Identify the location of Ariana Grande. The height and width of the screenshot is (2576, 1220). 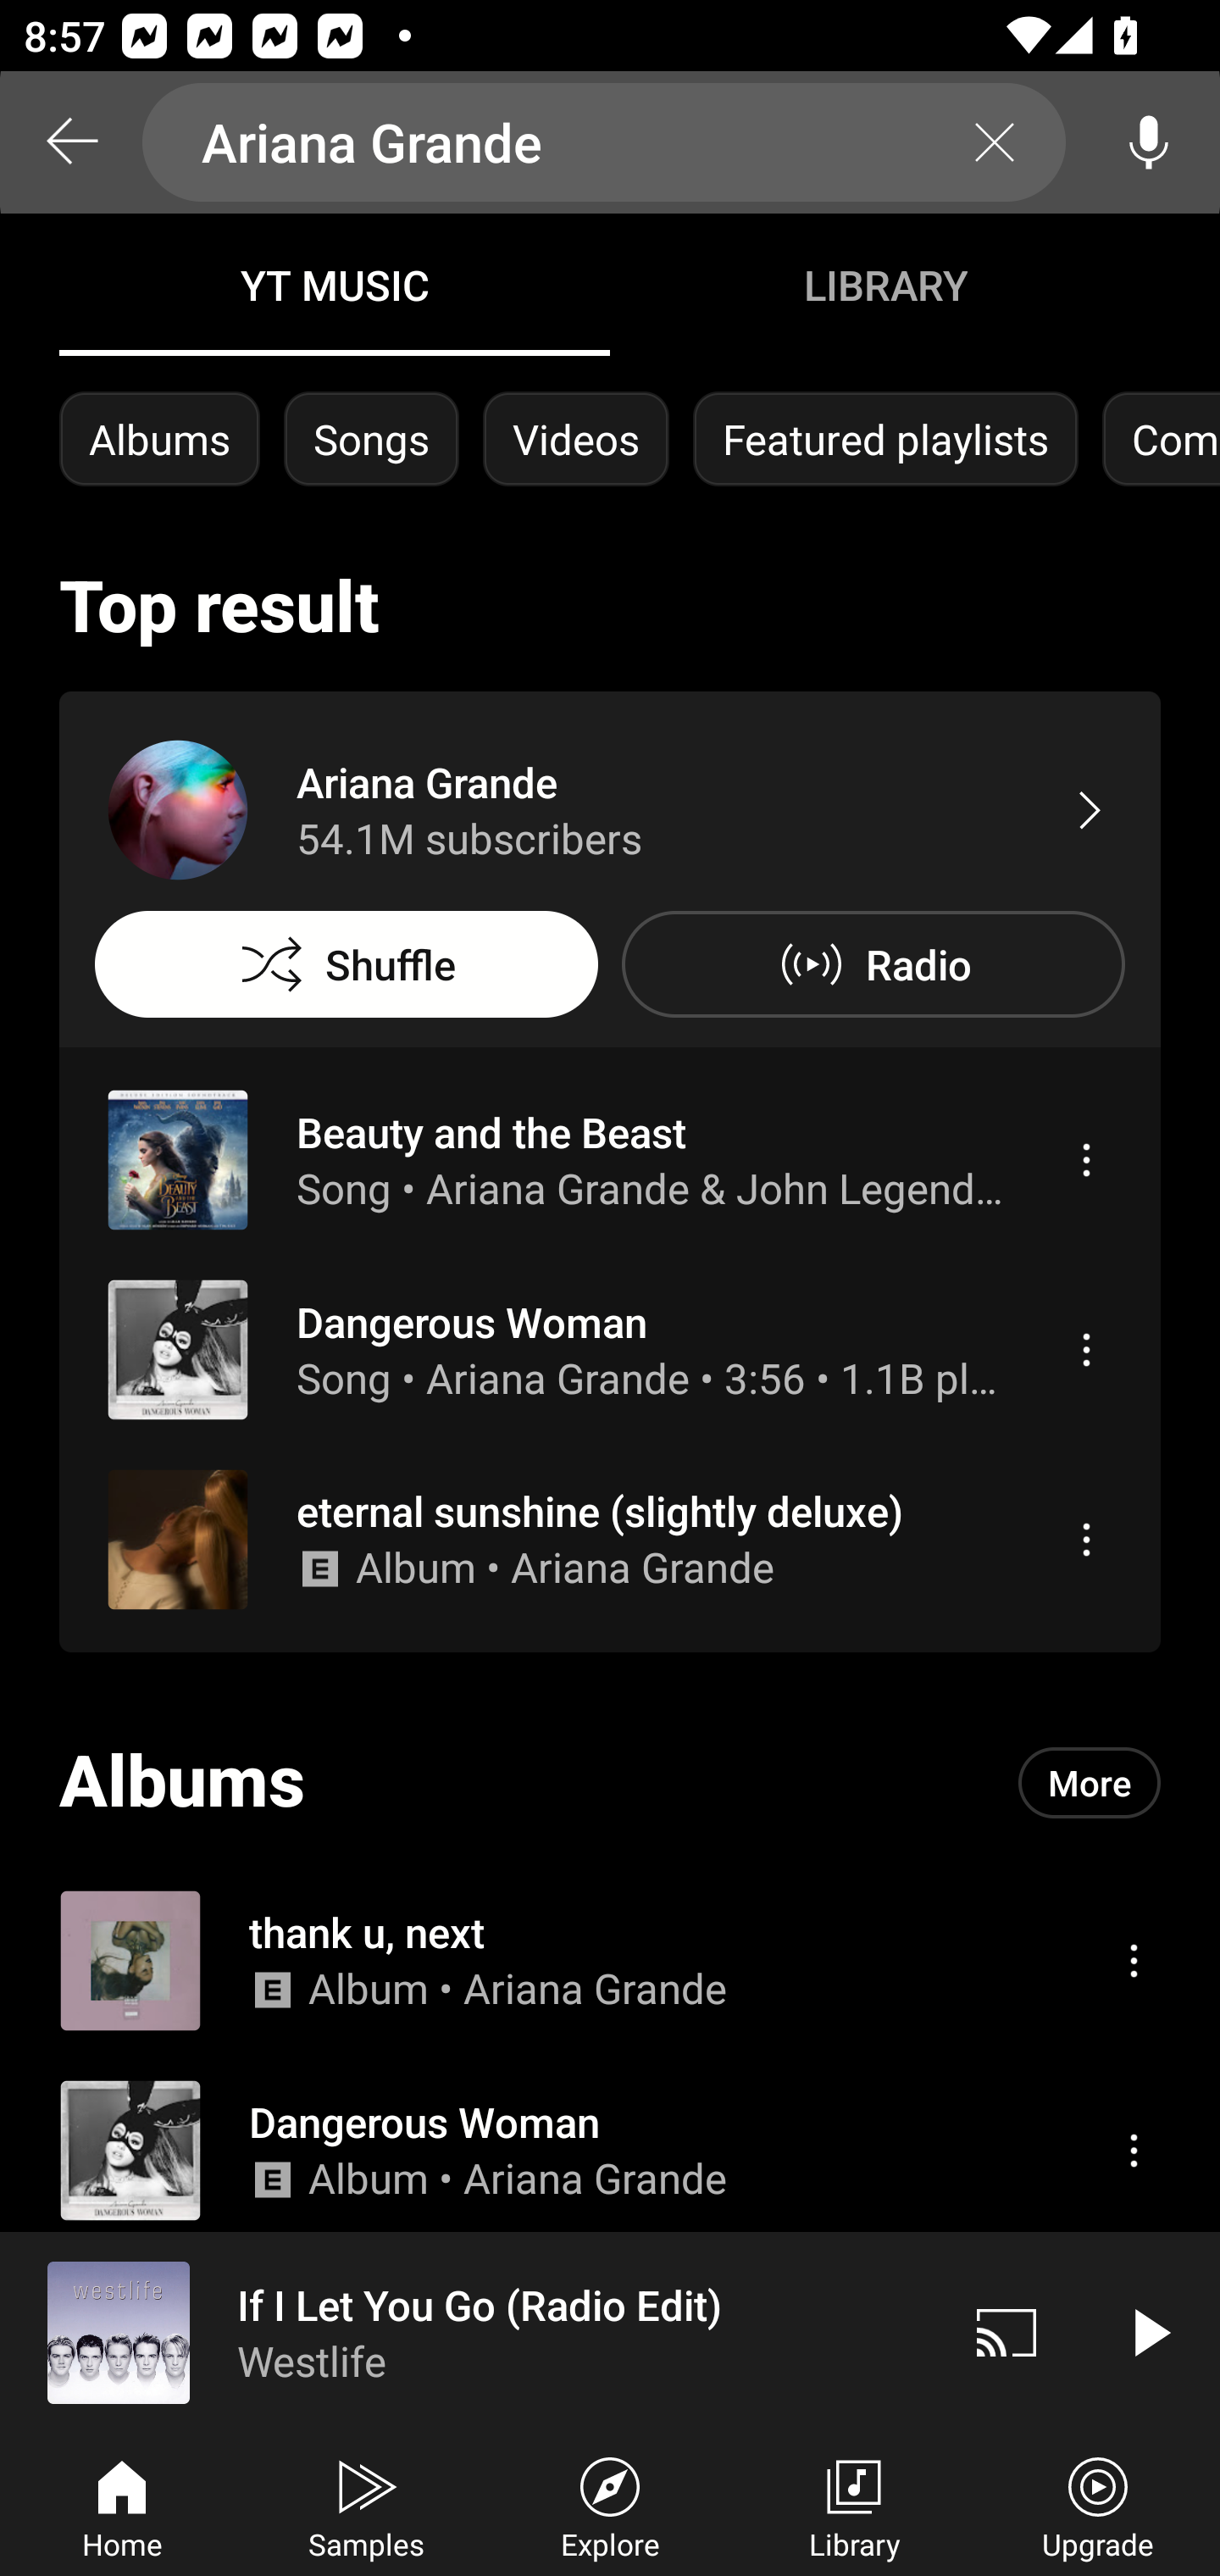
(604, 142).